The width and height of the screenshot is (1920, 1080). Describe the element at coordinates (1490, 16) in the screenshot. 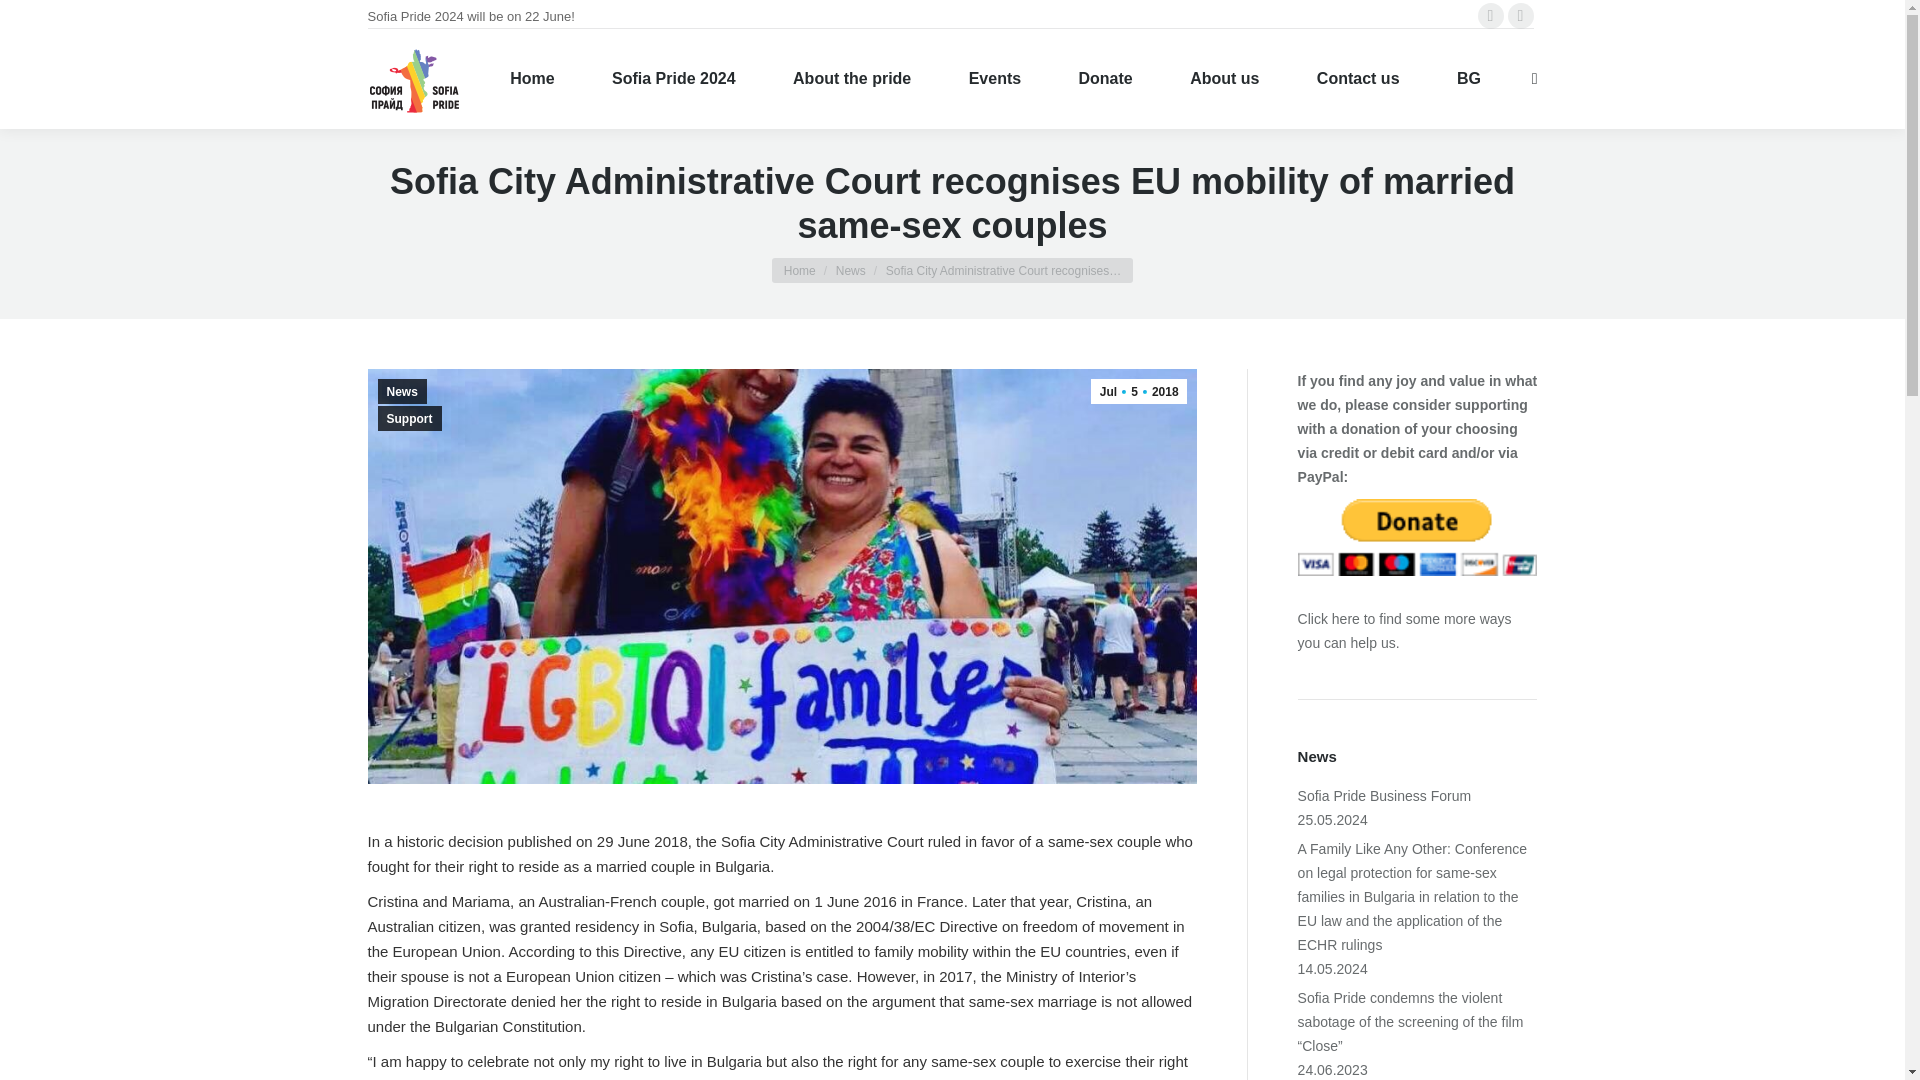

I see `Facebook page opens in new window` at that location.